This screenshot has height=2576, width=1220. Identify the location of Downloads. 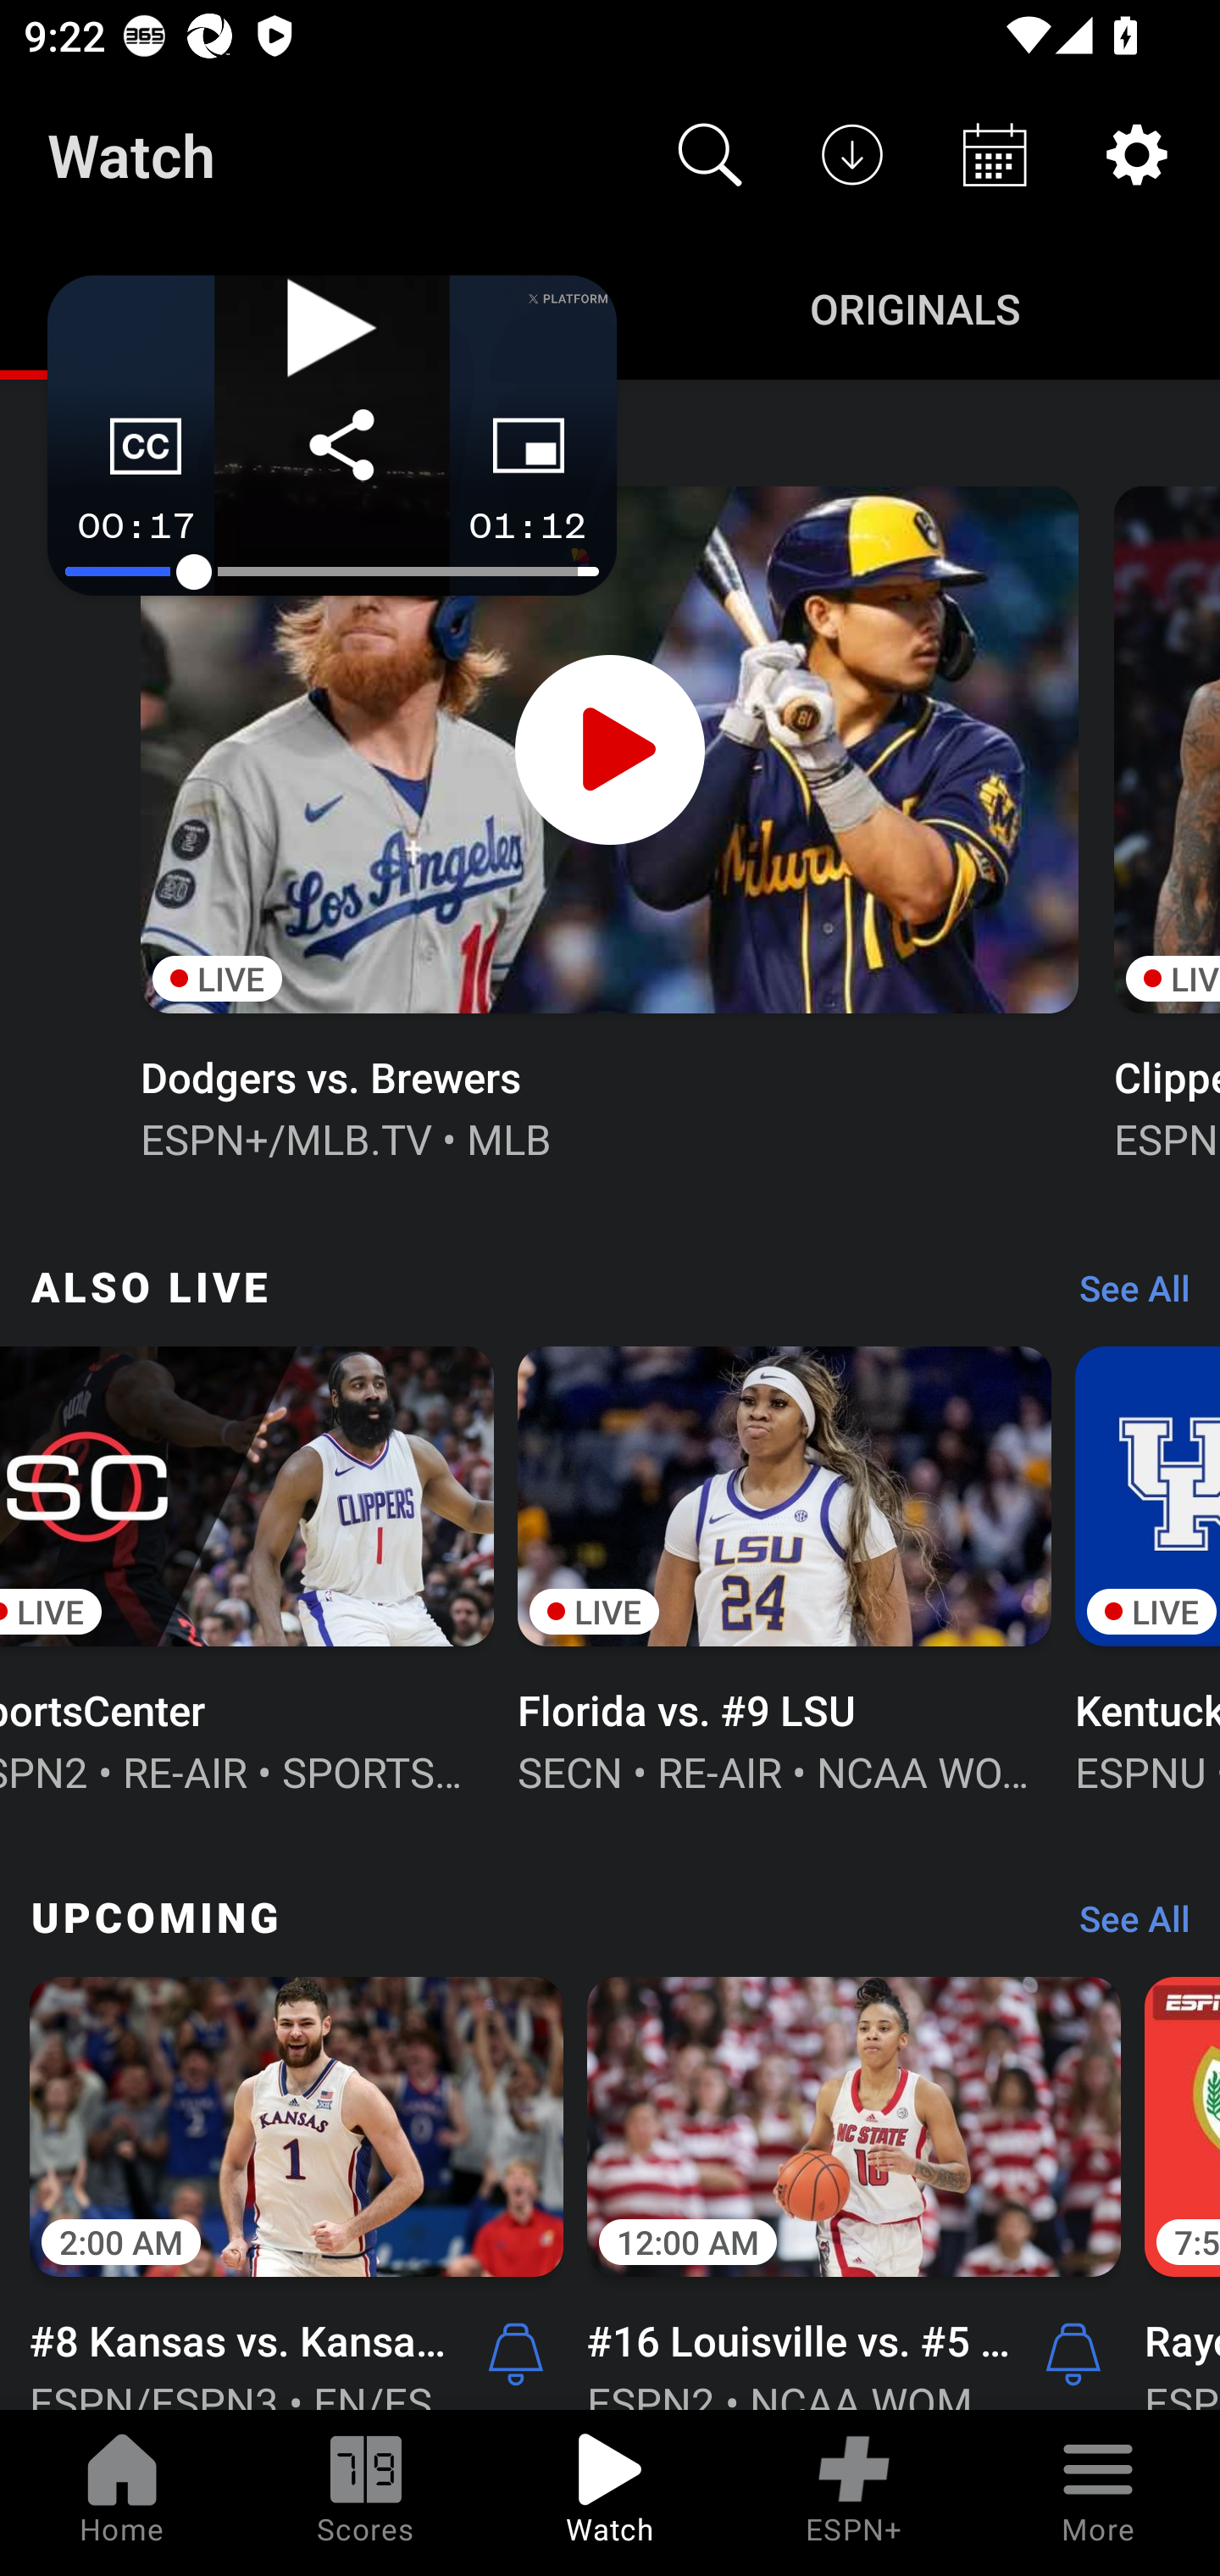
(852, 154).